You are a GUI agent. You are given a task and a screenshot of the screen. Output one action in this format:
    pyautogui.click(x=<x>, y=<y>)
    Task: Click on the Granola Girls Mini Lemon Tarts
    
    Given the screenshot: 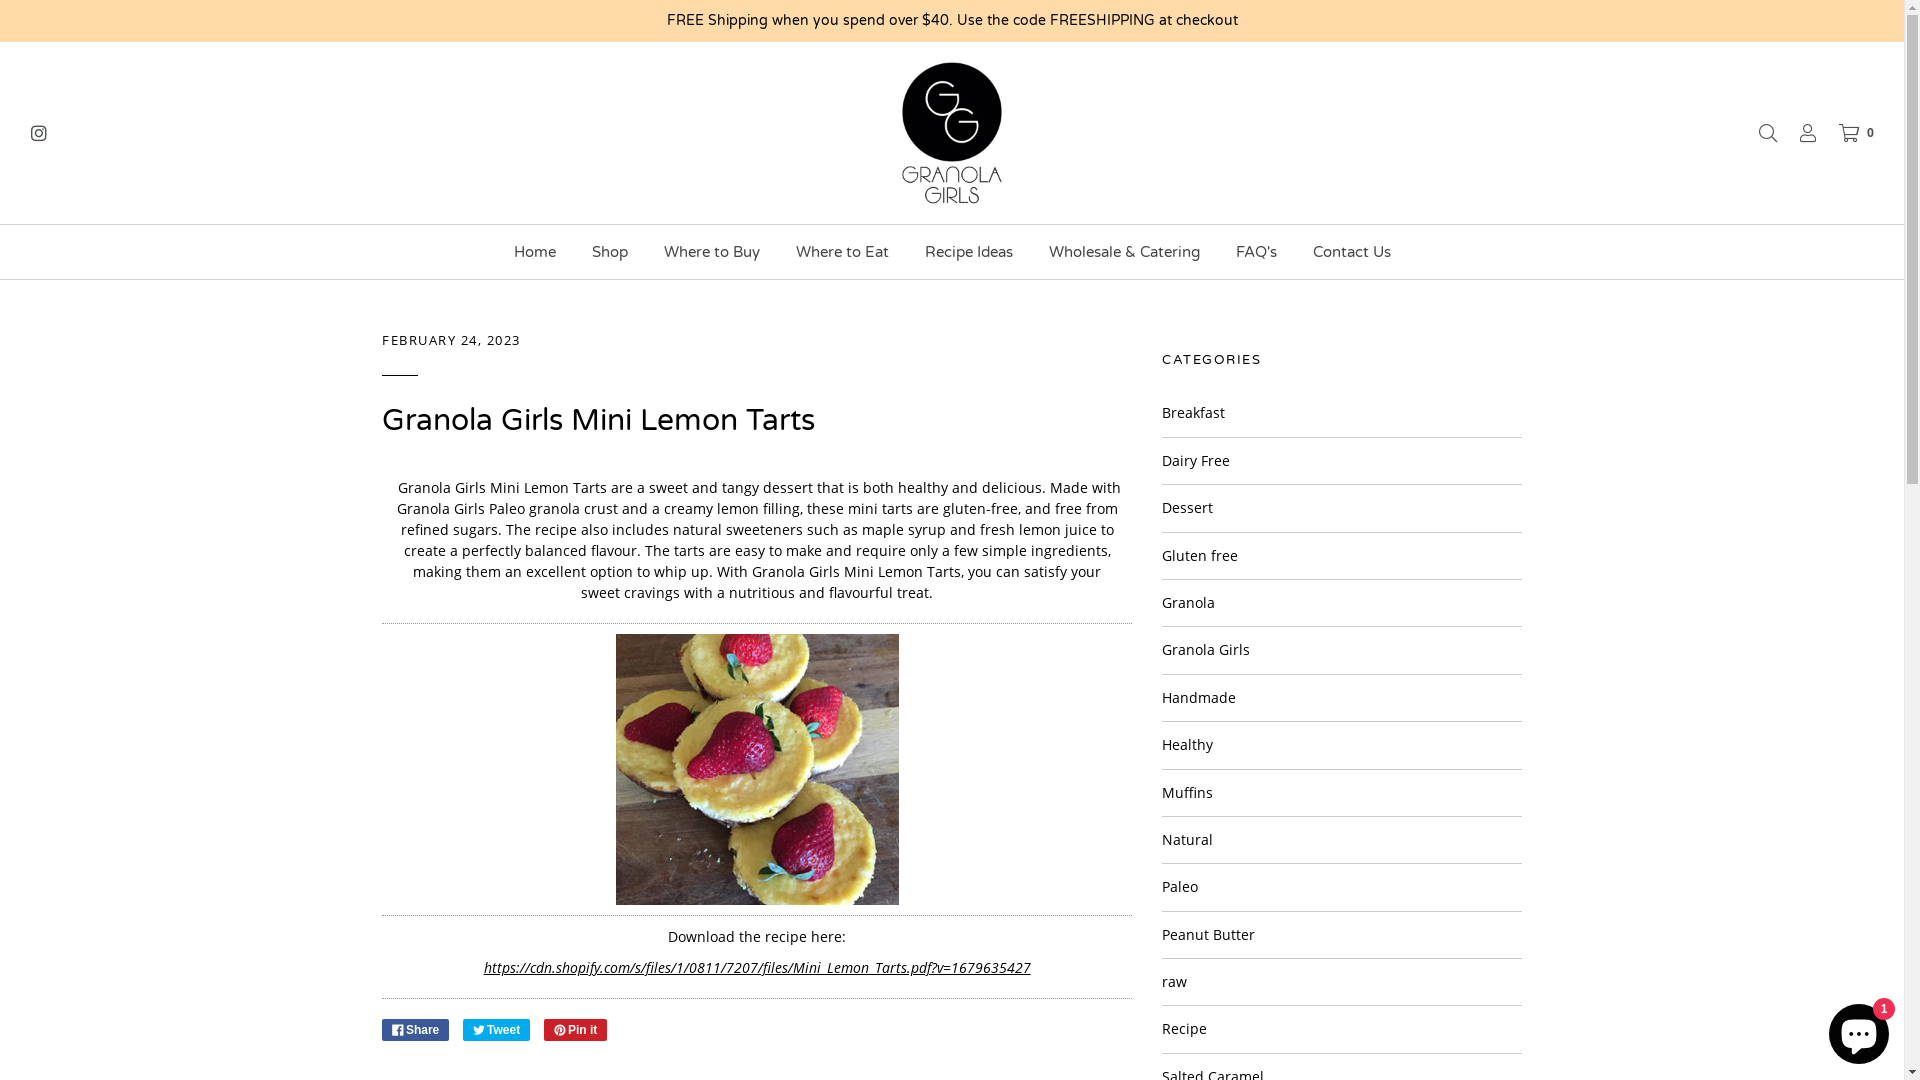 What is the action you would take?
    pyautogui.click(x=598, y=420)
    